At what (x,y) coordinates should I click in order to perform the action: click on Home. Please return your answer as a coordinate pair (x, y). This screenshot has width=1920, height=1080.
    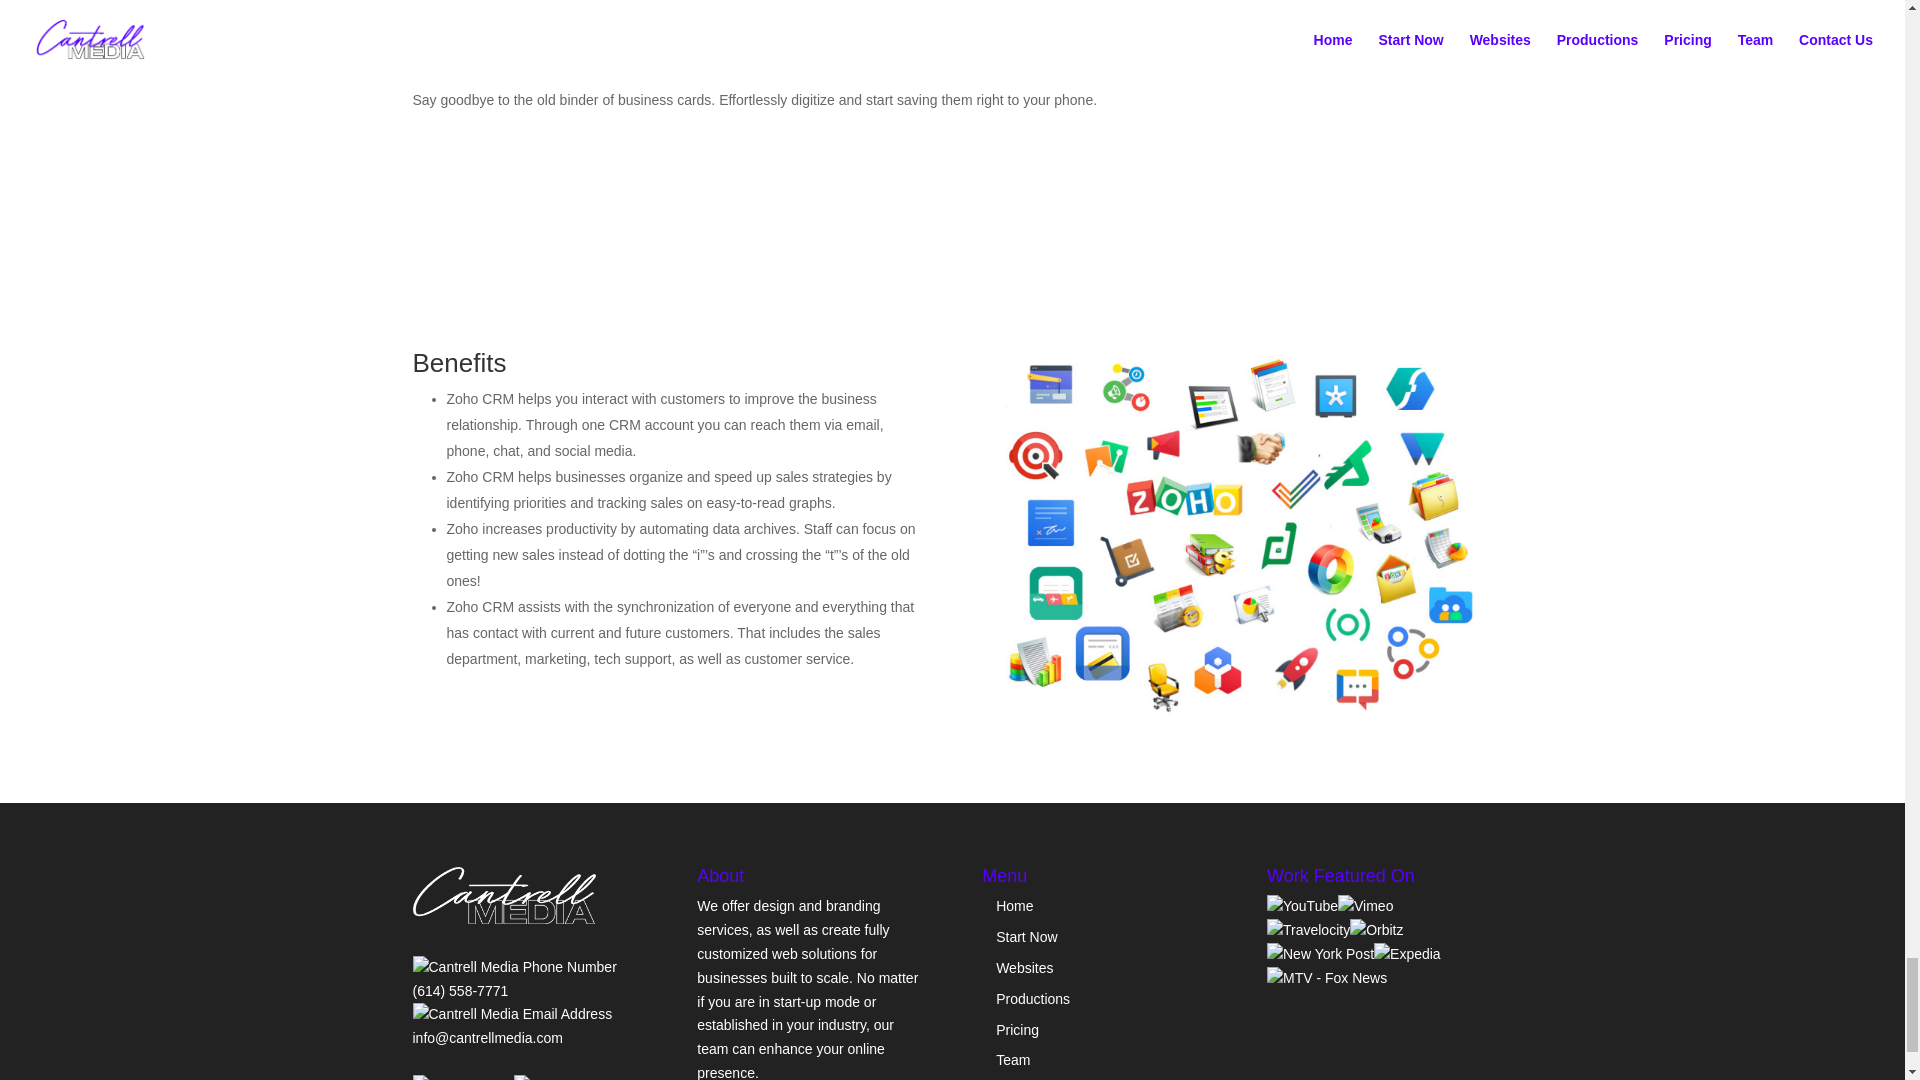
    Looking at the image, I should click on (1014, 905).